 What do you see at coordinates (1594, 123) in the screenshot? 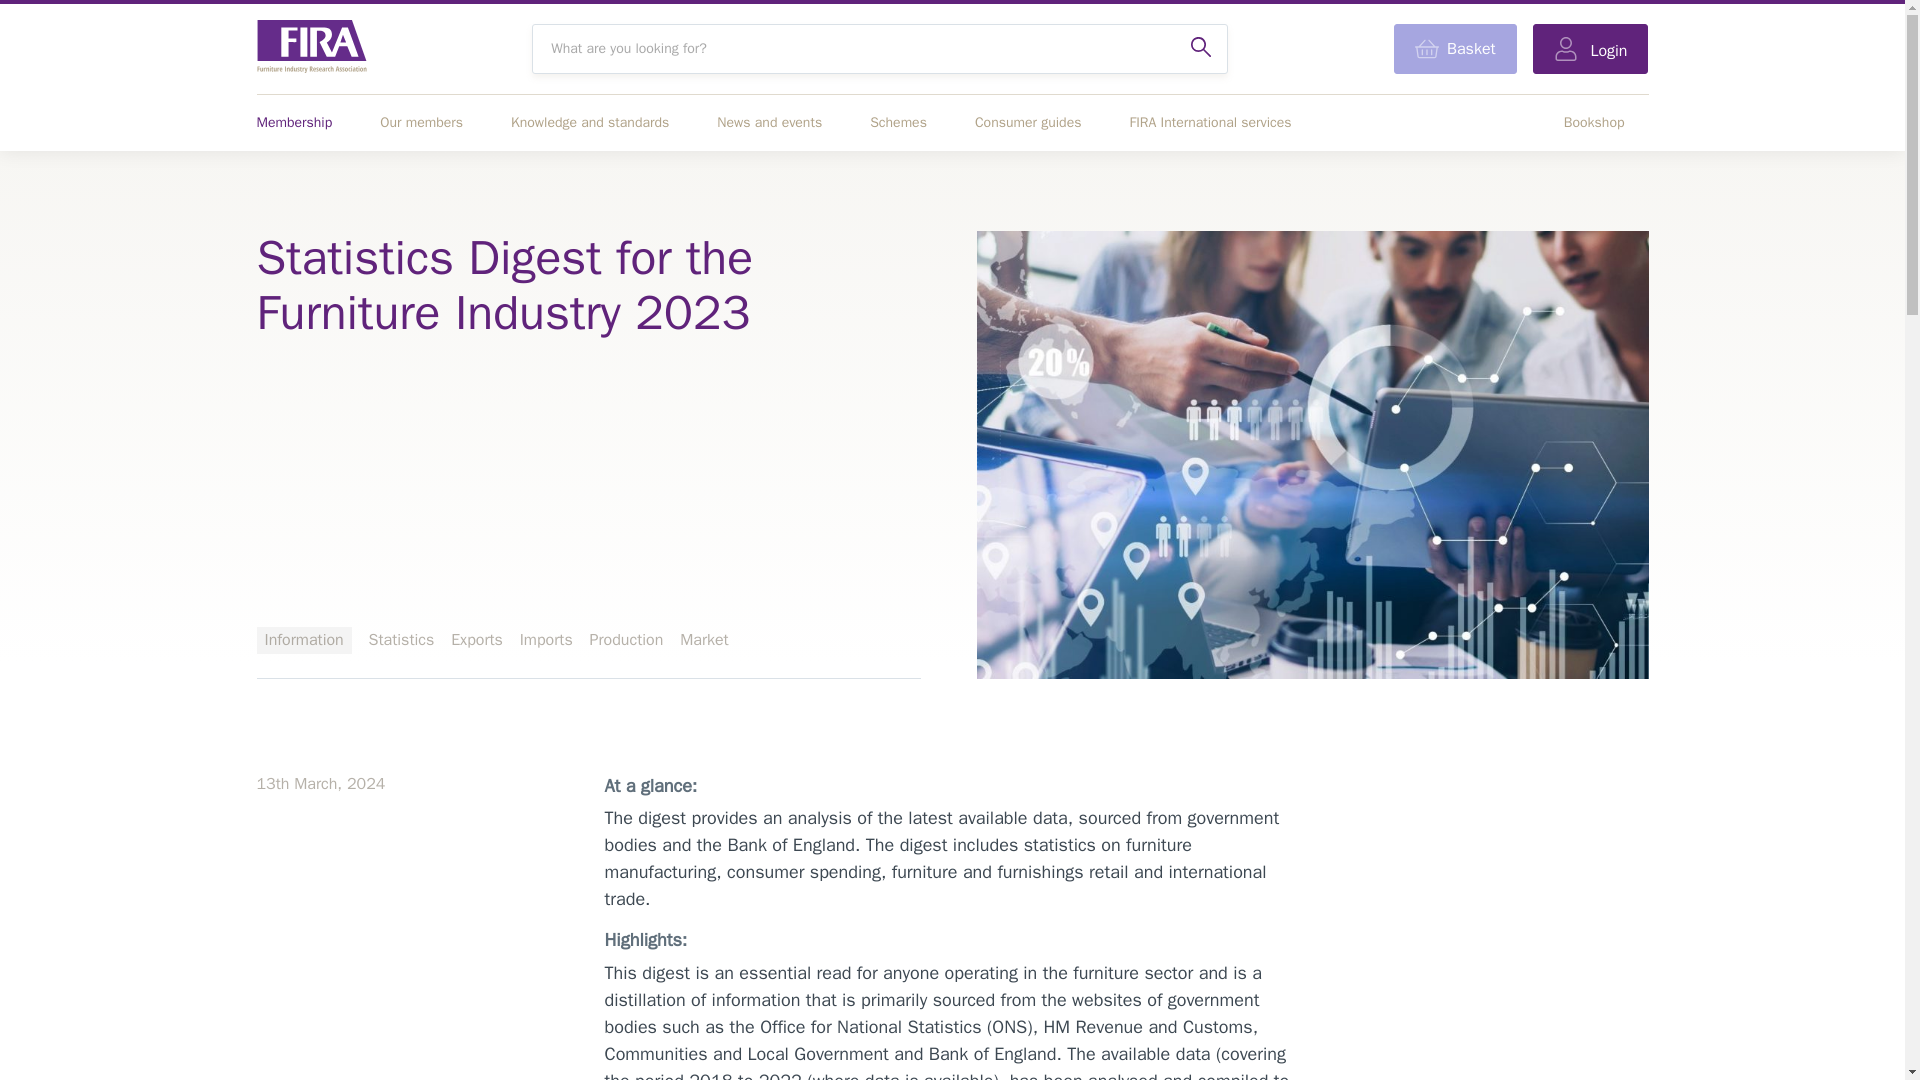
I see `Bookshop` at bounding box center [1594, 123].